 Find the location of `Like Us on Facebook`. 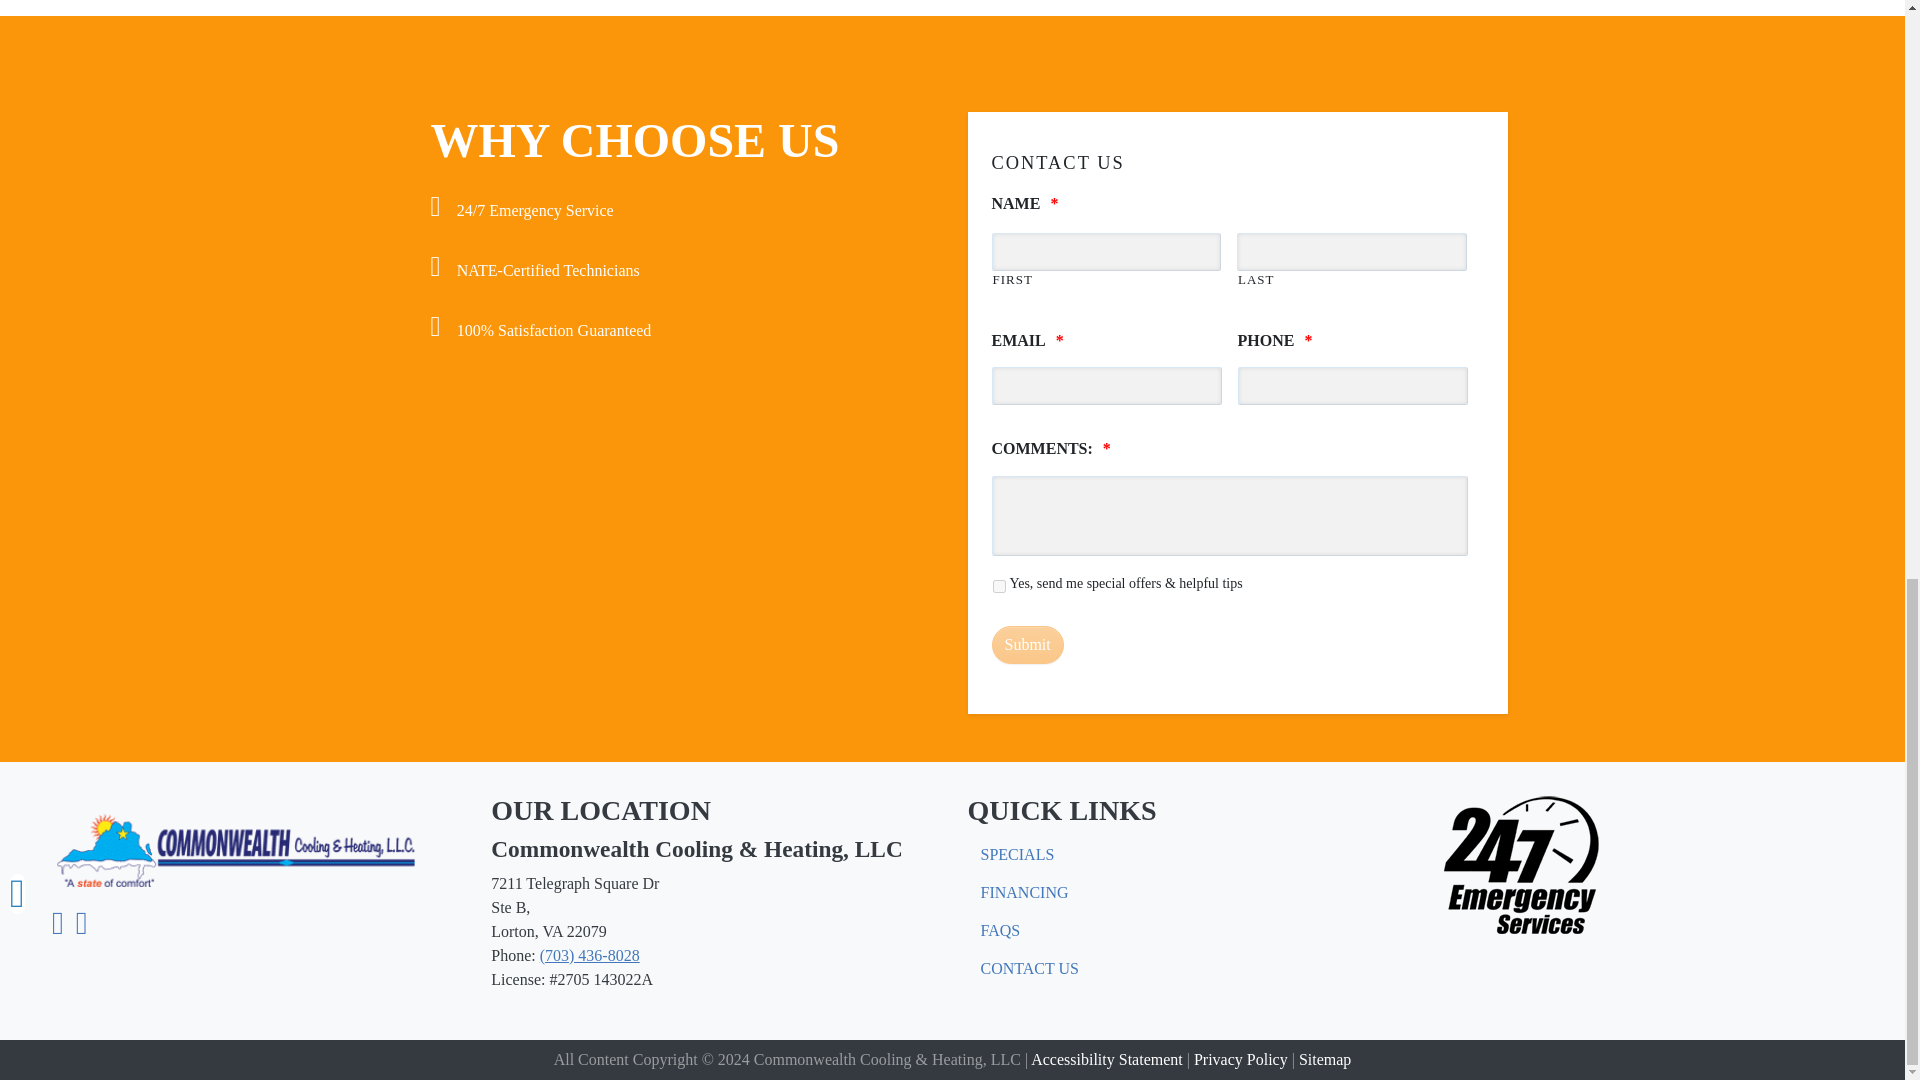

Like Us on Facebook is located at coordinates (57, 928).